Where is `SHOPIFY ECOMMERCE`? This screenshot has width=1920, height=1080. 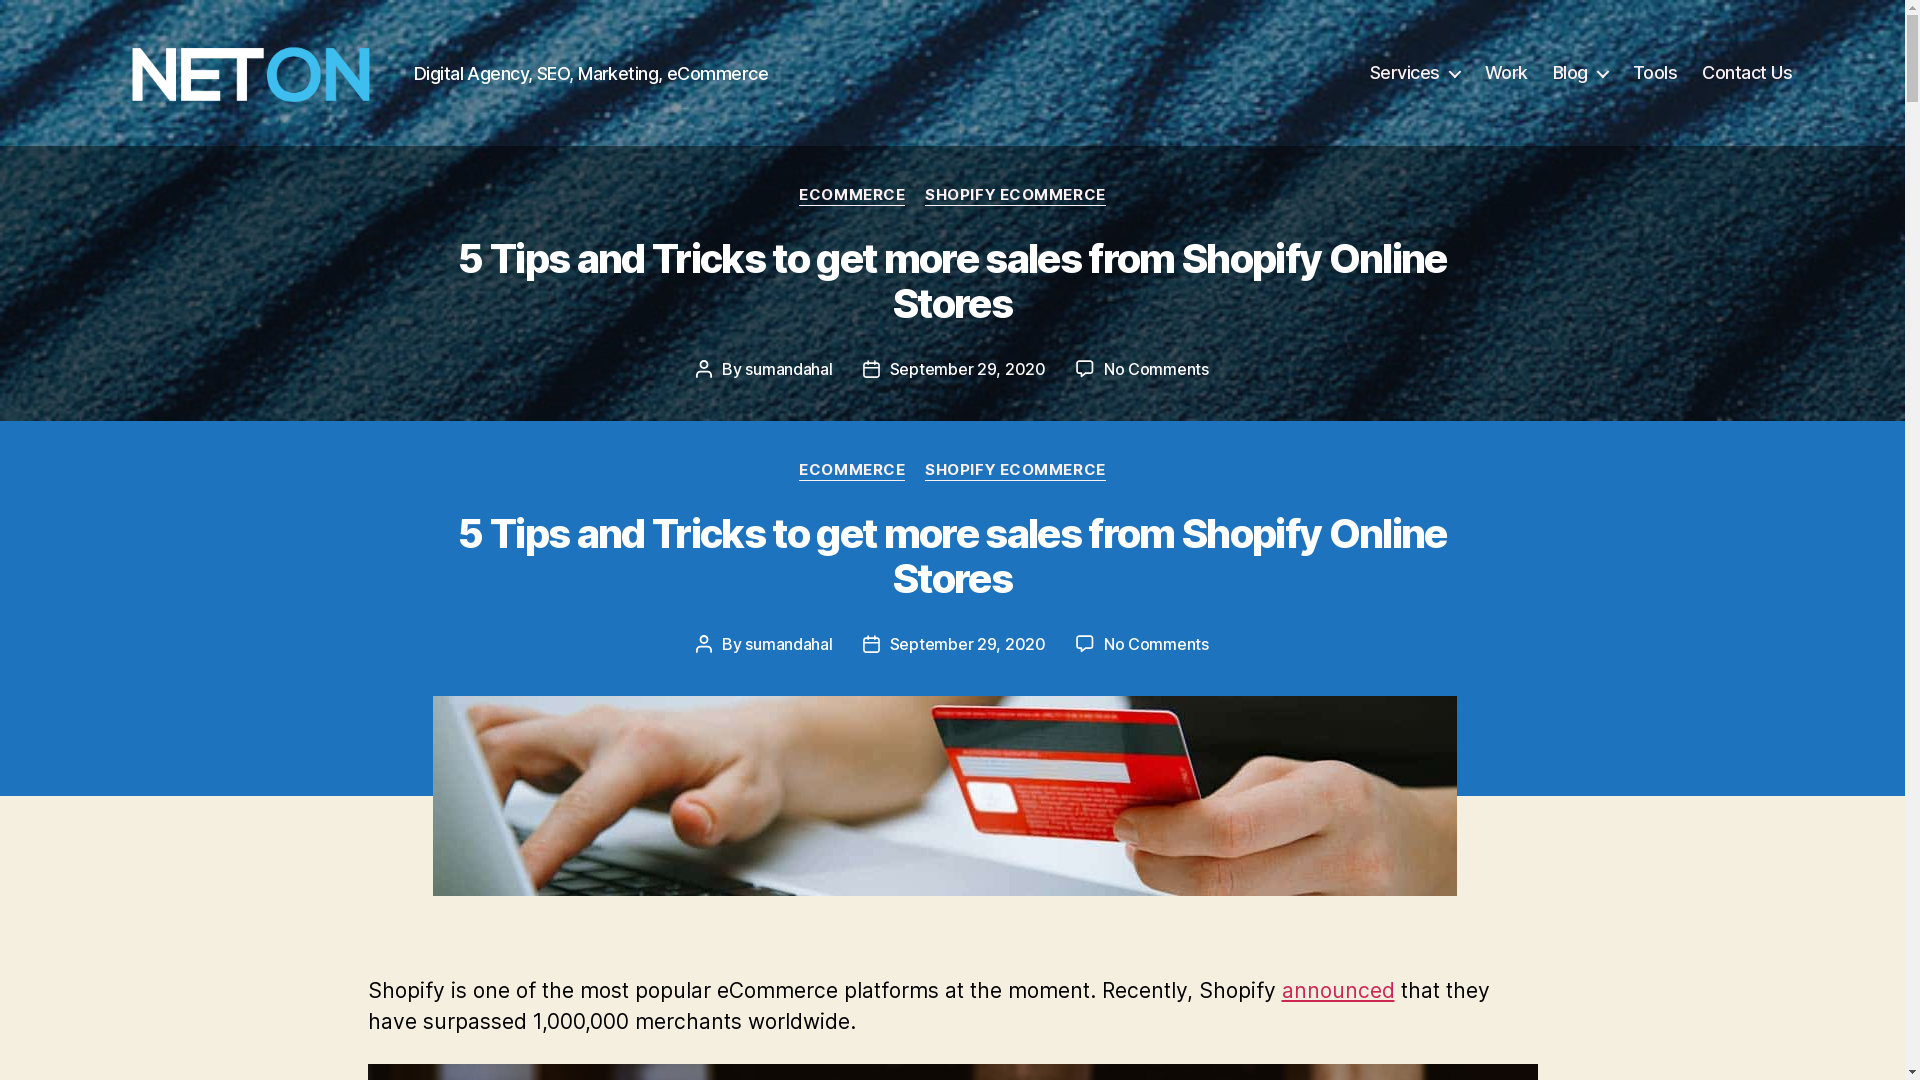
SHOPIFY ECOMMERCE is located at coordinates (1015, 471).